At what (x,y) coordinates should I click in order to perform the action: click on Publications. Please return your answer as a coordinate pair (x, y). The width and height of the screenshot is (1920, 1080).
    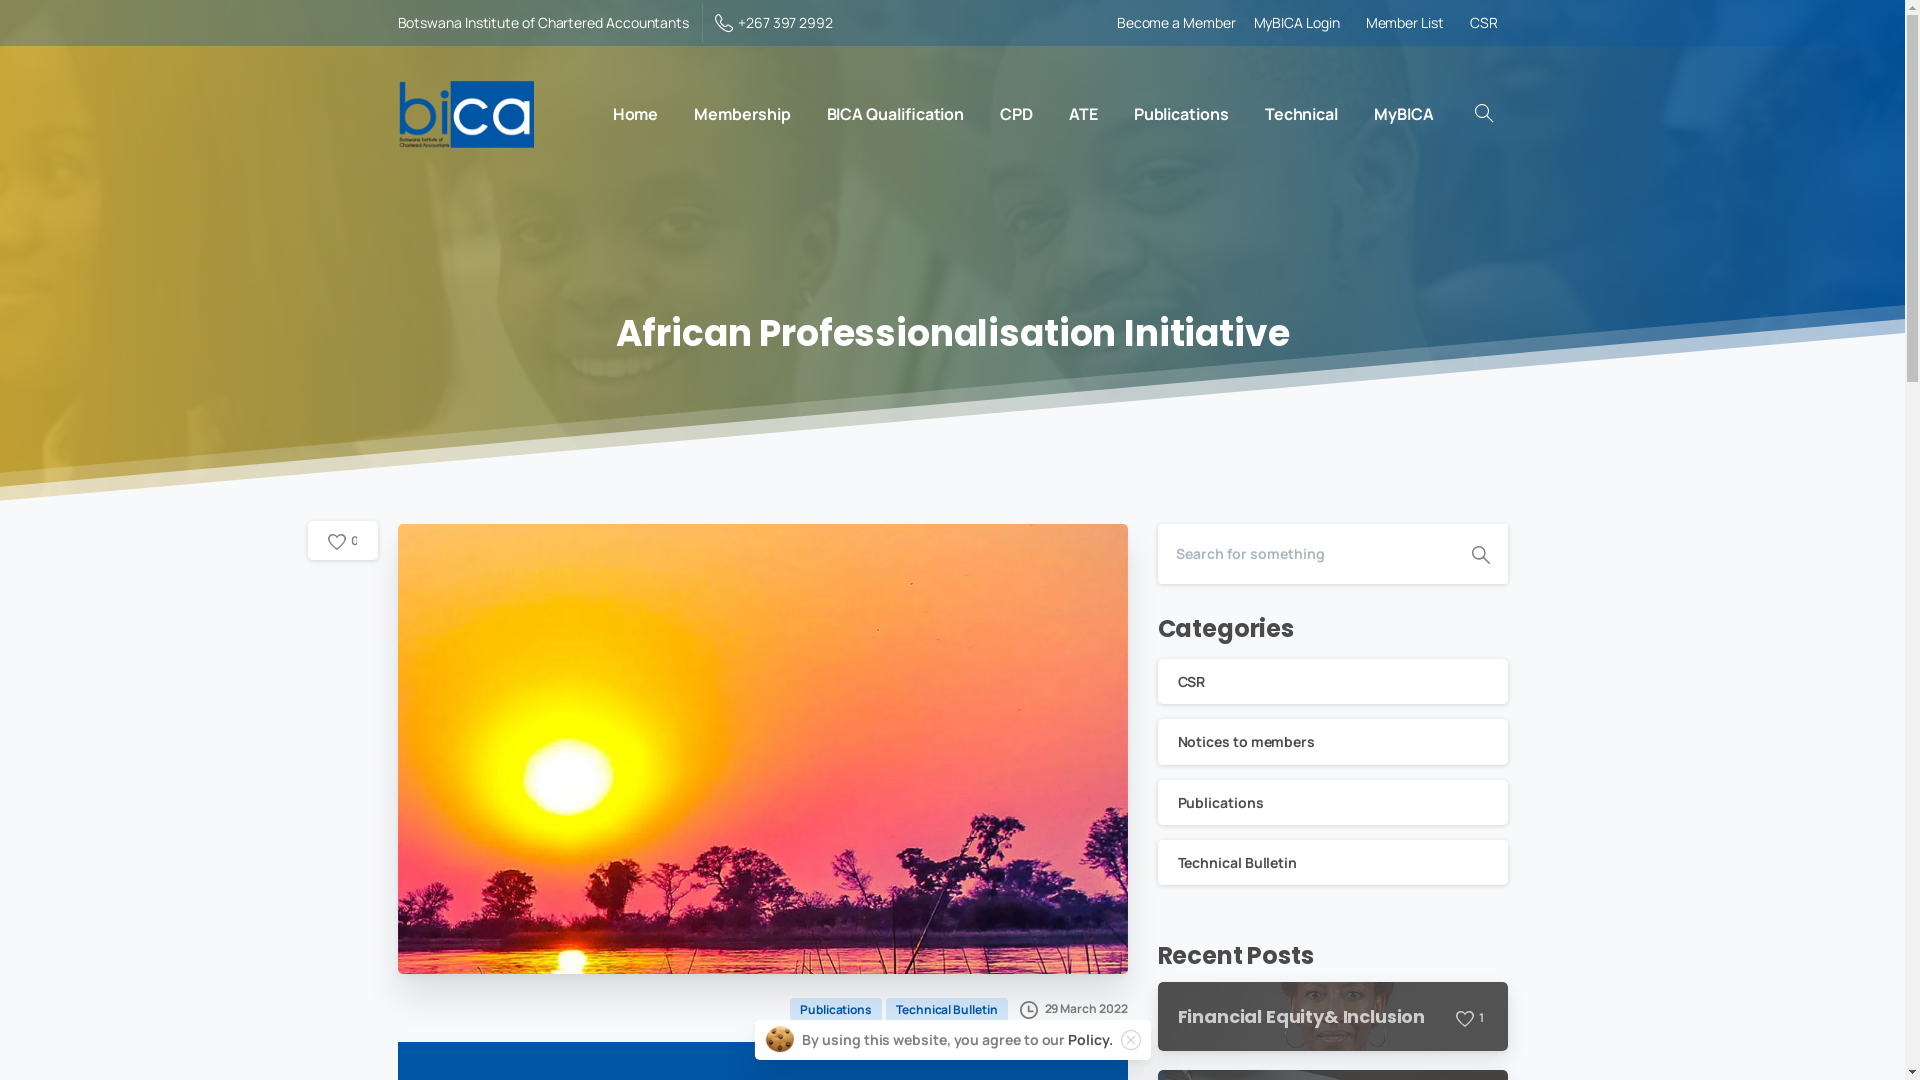
    Looking at the image, I should click on (838, 1008).